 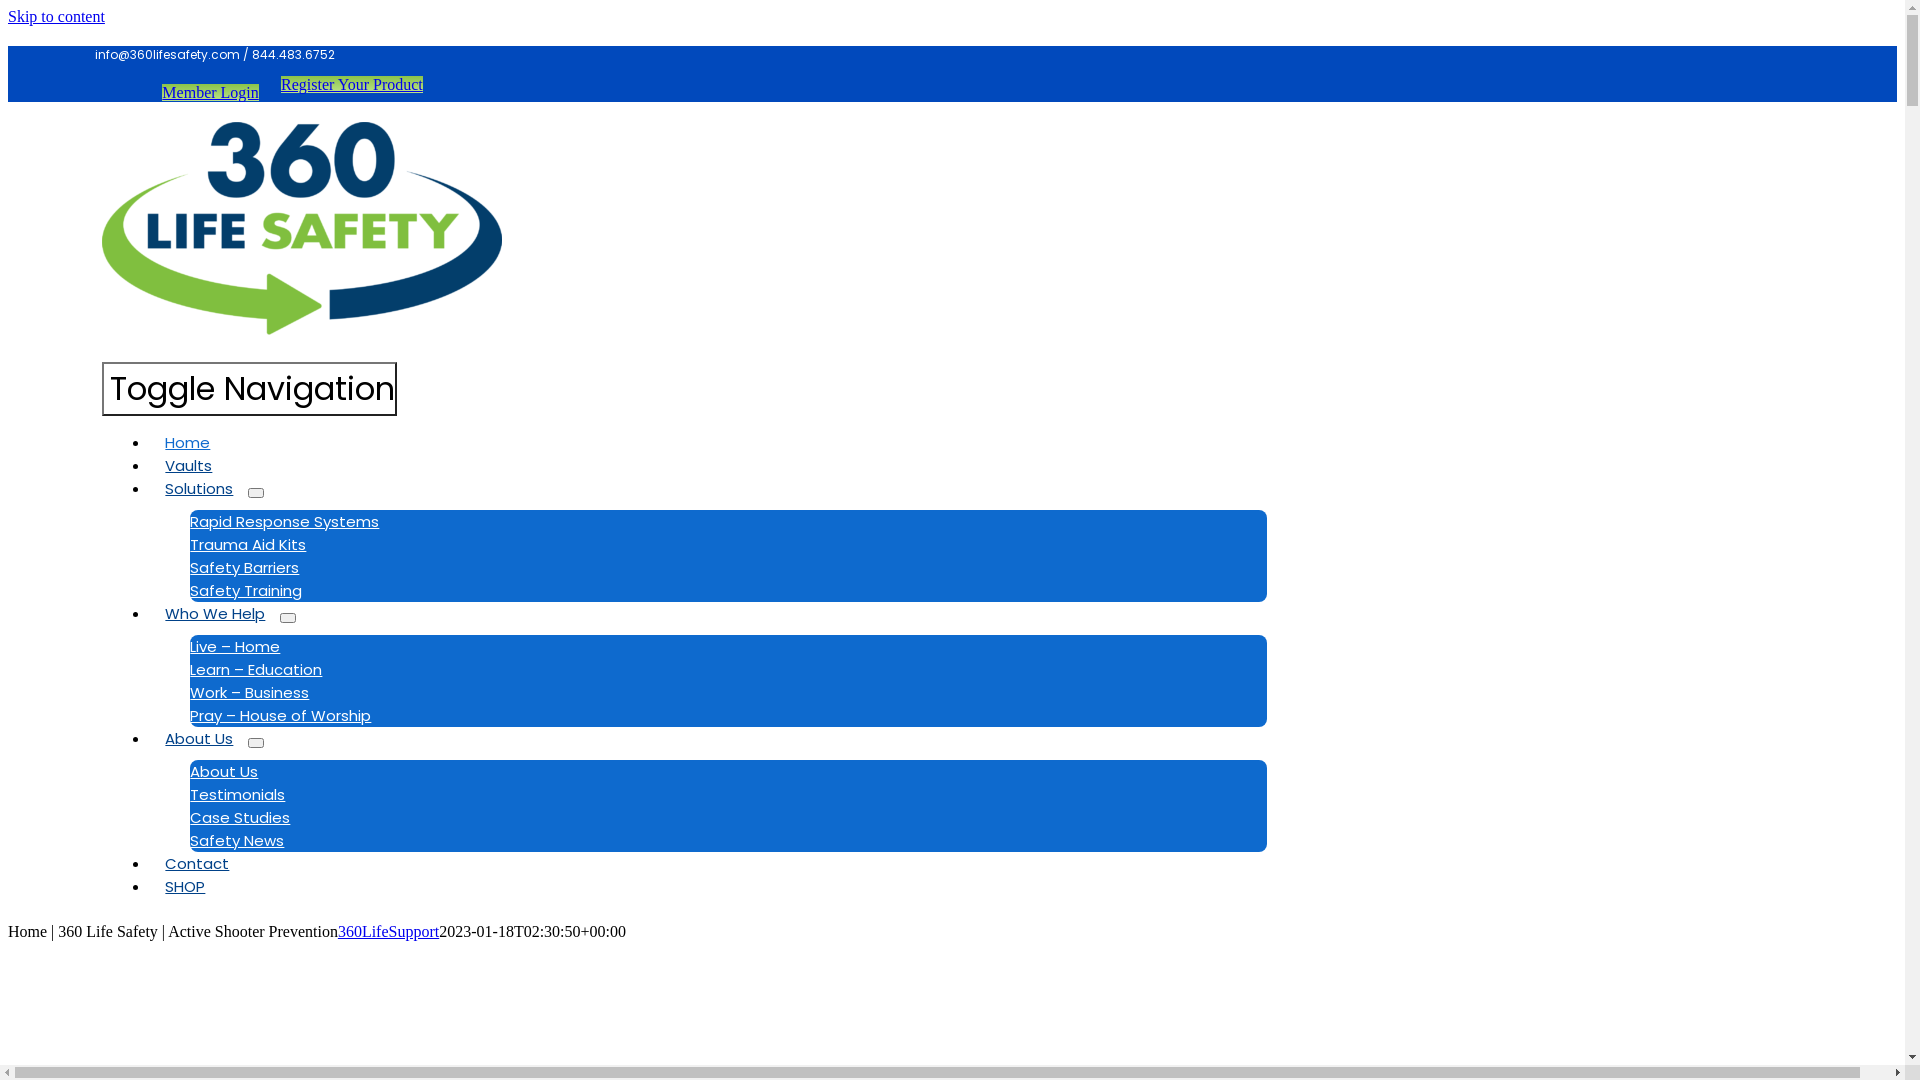 I want to click on Vaults, so click(x=188, y=466).